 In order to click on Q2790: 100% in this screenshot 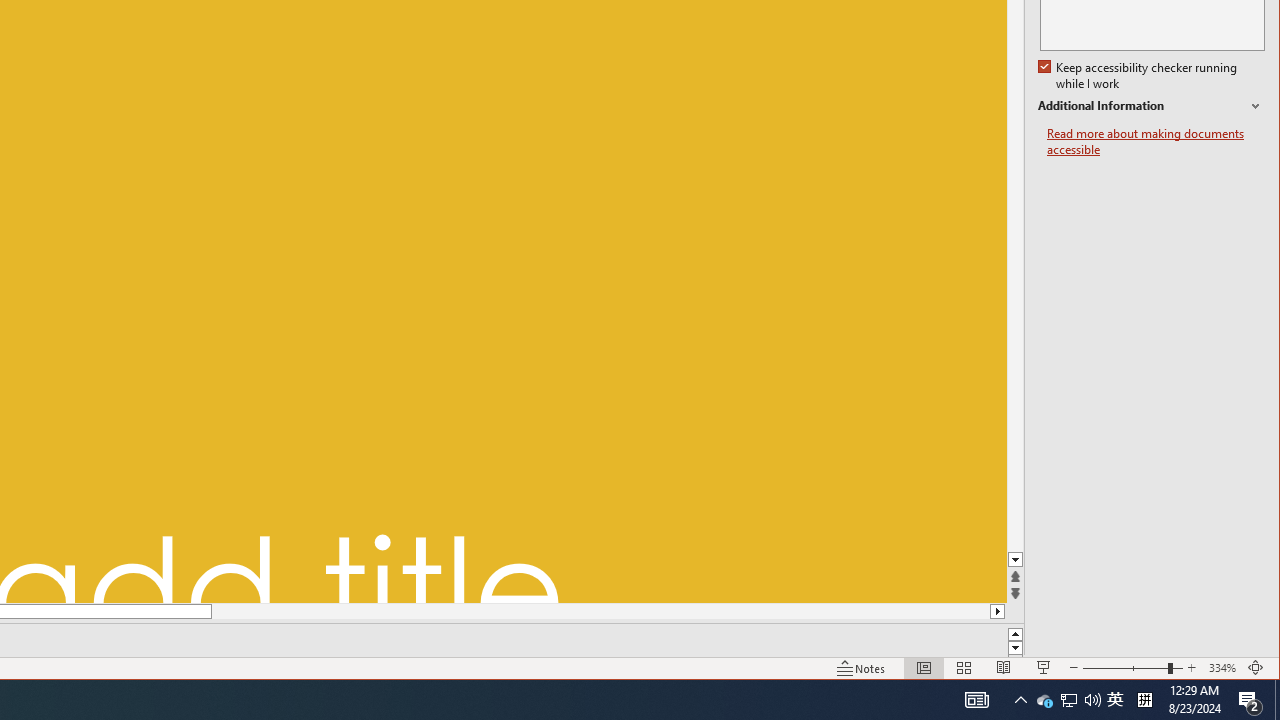, I will do `click(861, 668)`.